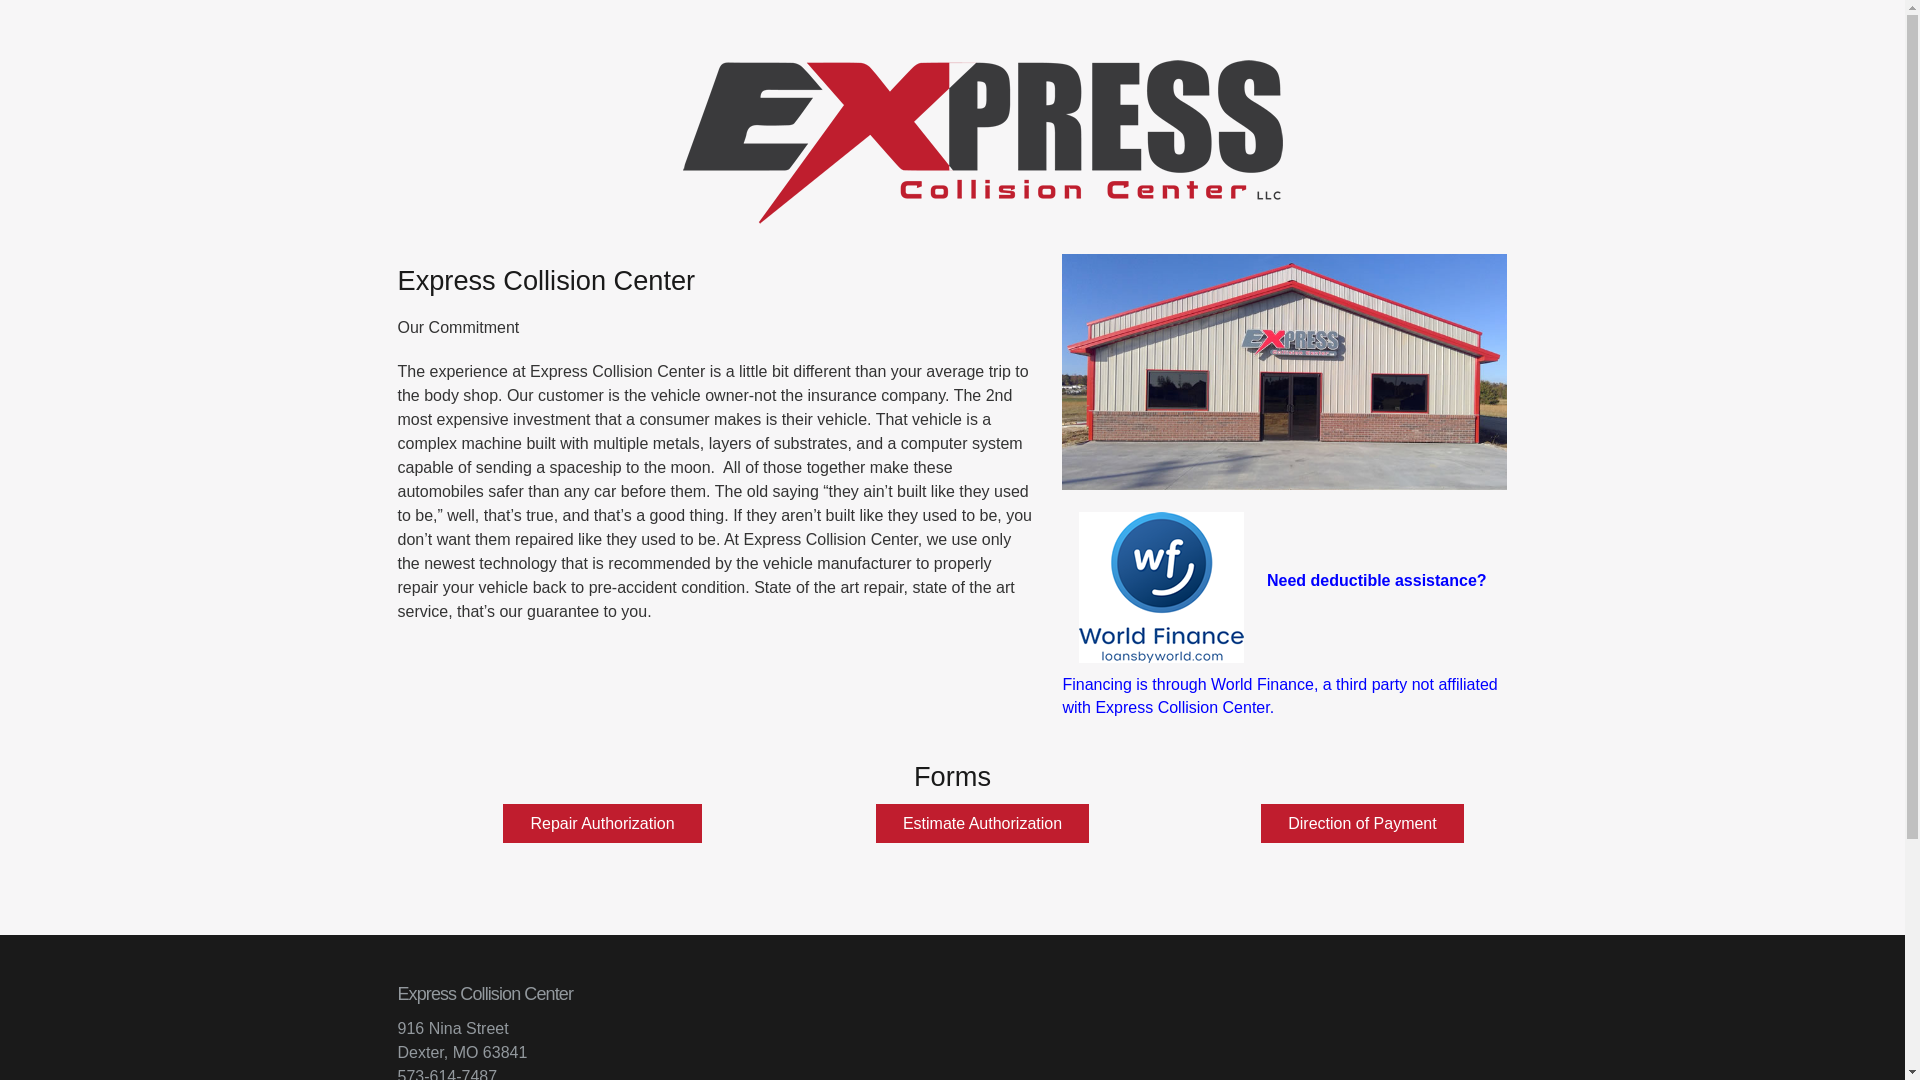  Describe the element at coordinates (1362, 823) in the screenshot. I see `Direction of Payment` at that location.